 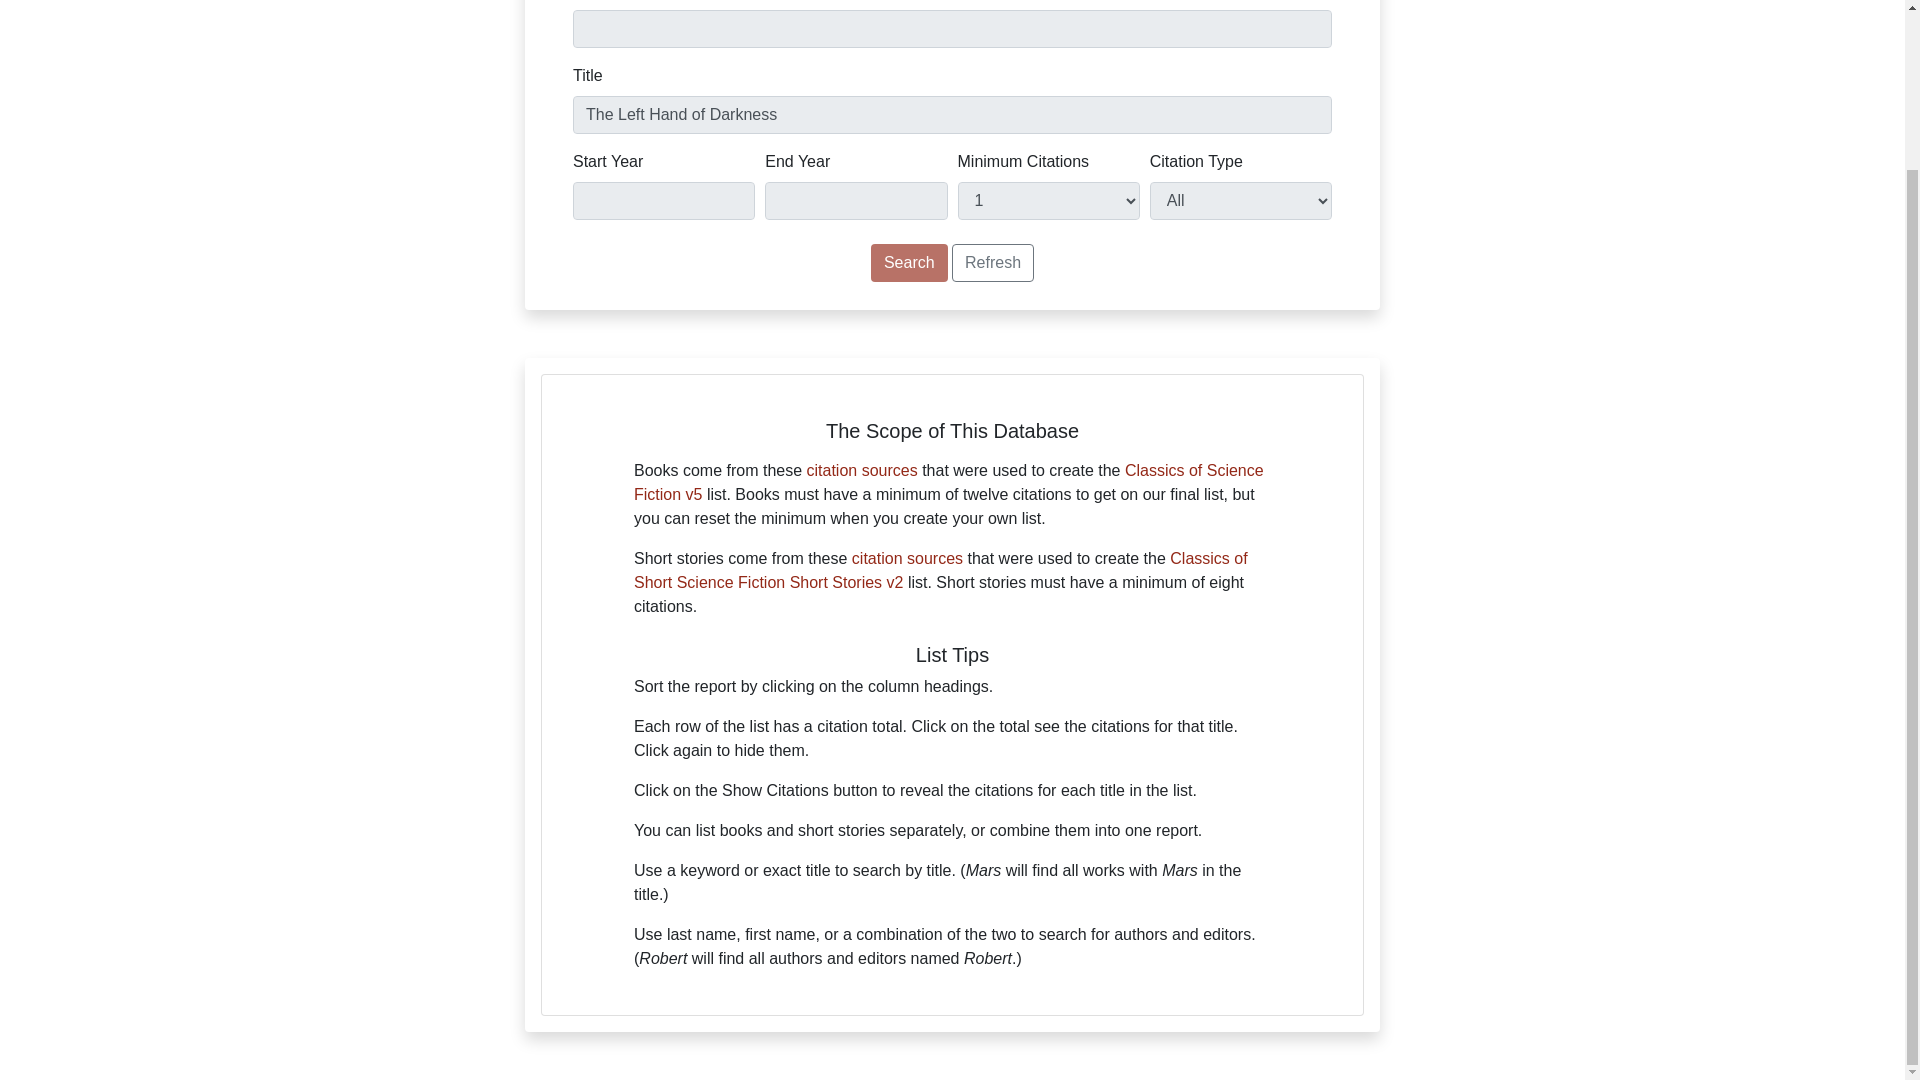 What do you see at coordinates (940, 570) in the screenshot?
I see `Classics of Short Science Fiction Short Stories v2` at bounding box center [940, 570].